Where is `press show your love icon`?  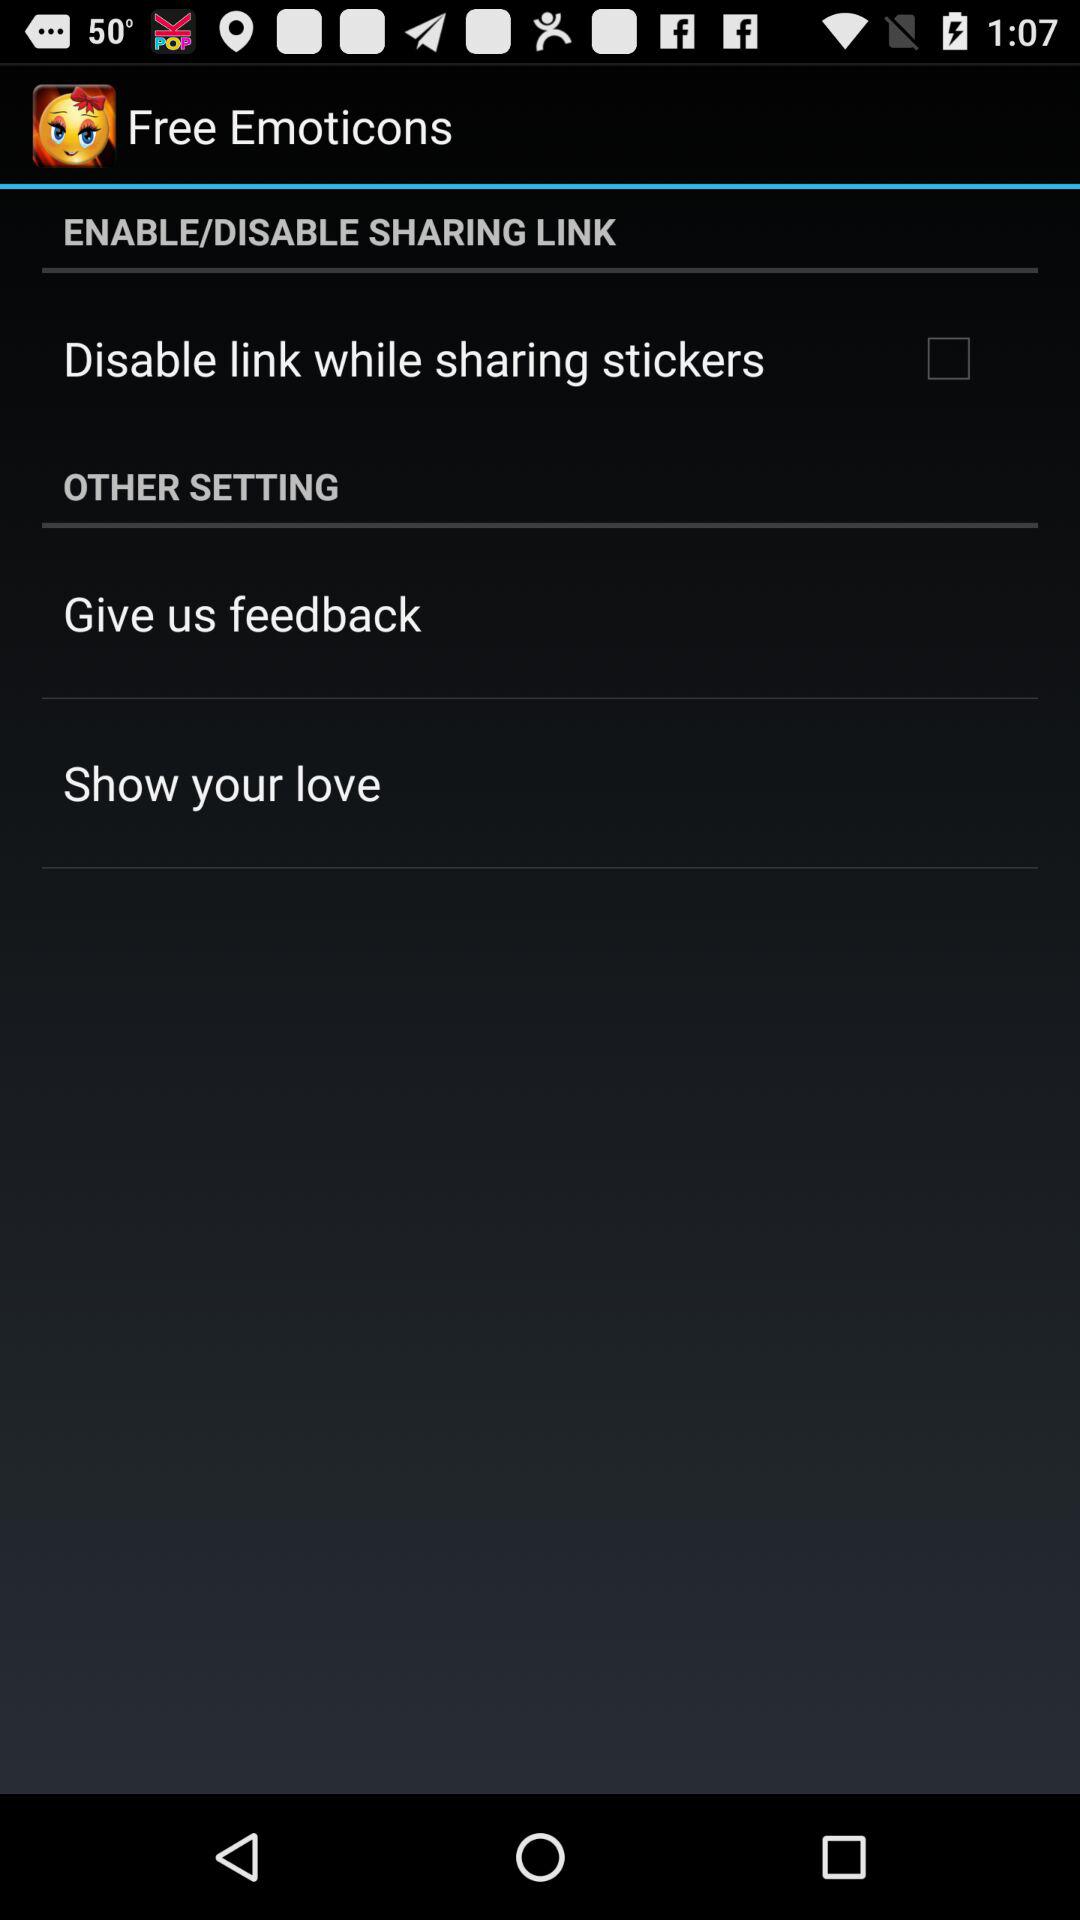 press show your love icon is located at coordinates (222, 782).